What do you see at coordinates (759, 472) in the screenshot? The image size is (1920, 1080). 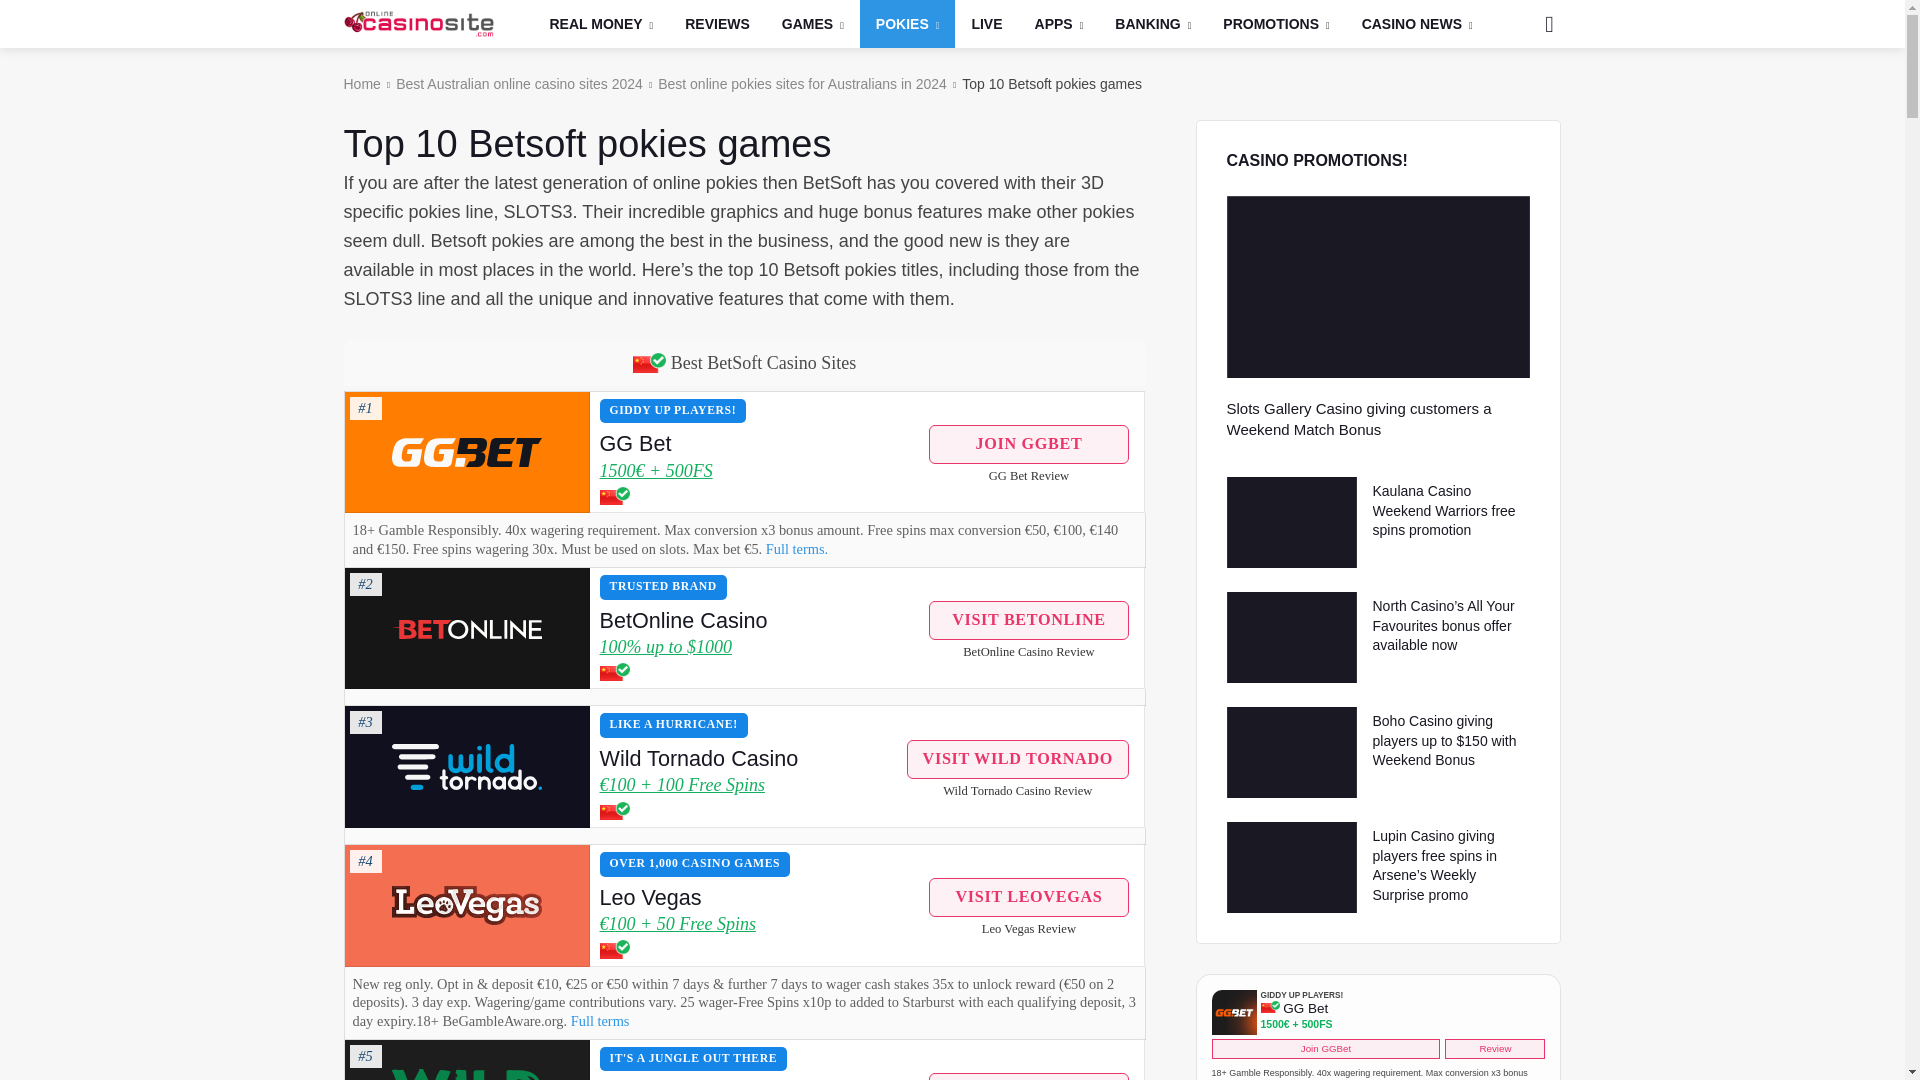 I see `Claim bonus at GG Bet` at bounding box center [759, 472].